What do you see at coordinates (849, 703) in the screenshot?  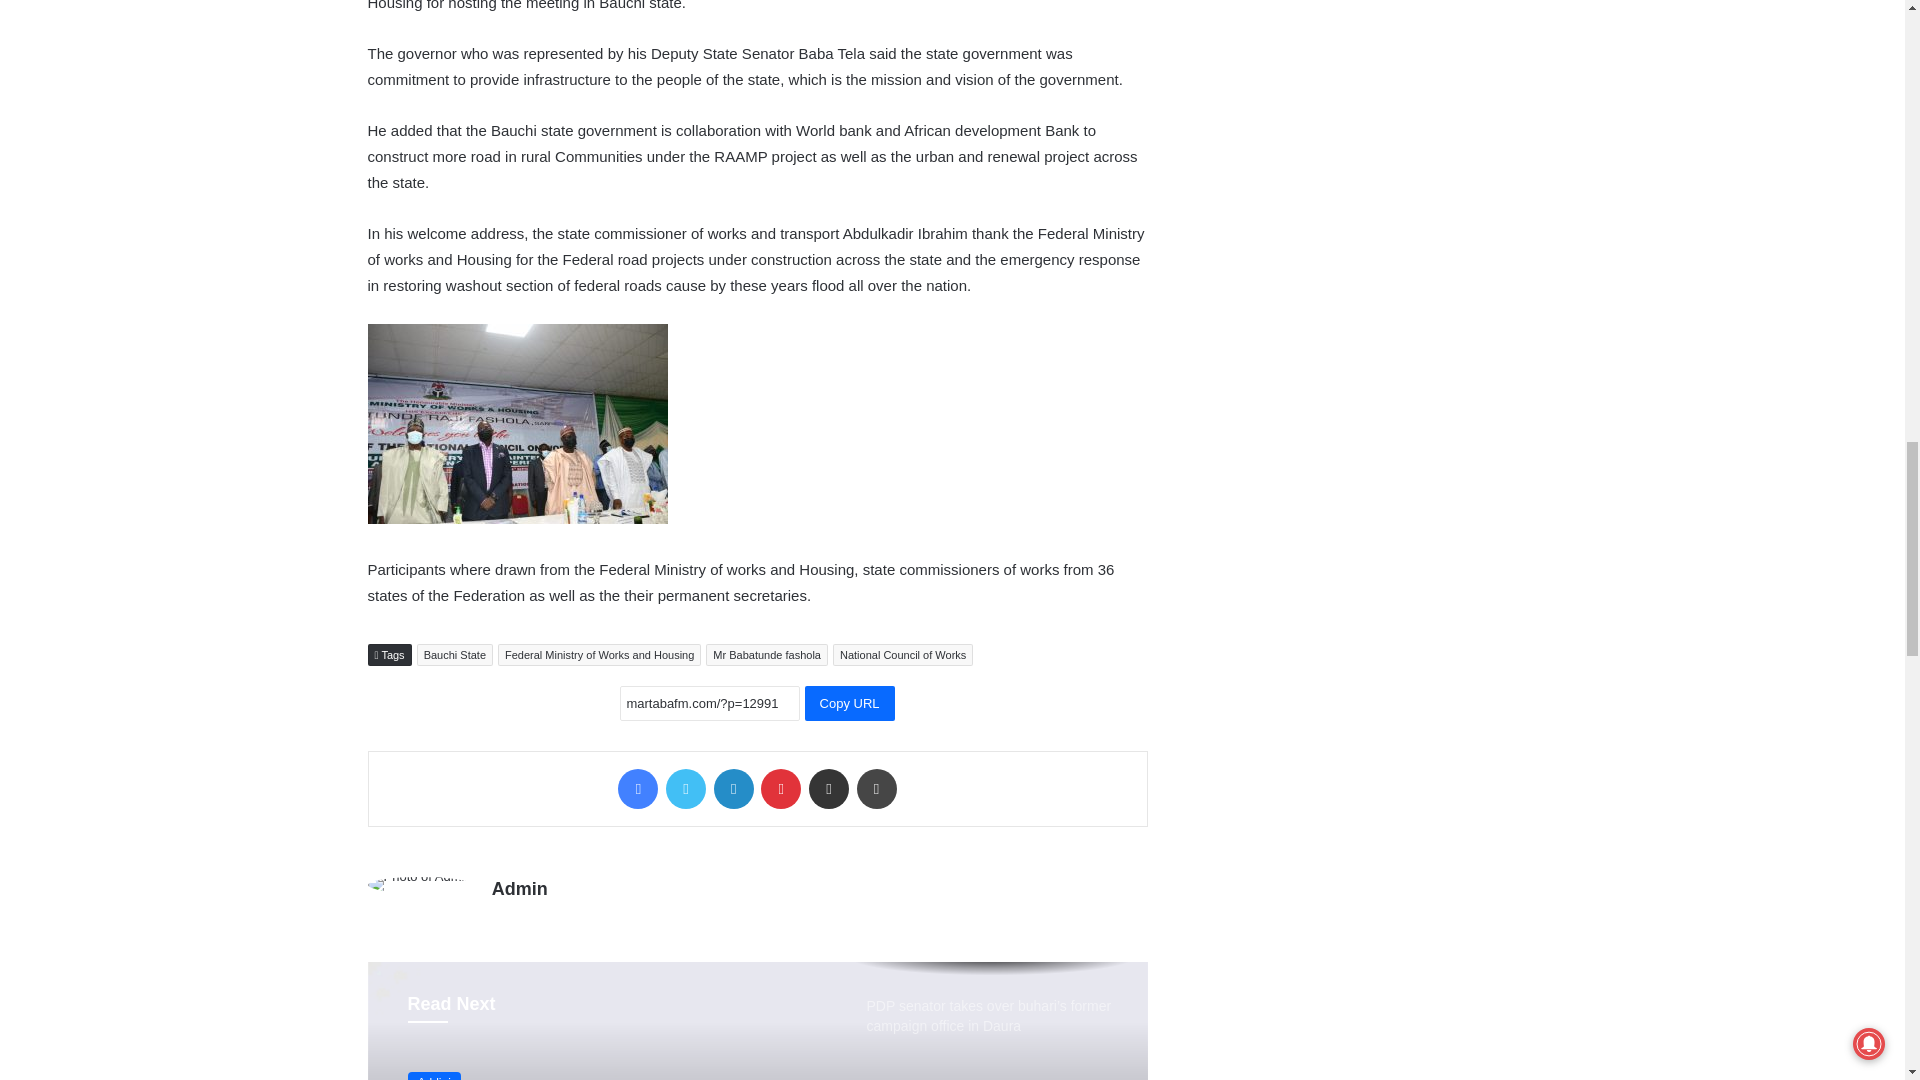 I see `Copy URL` at bounding box center [849, 703].